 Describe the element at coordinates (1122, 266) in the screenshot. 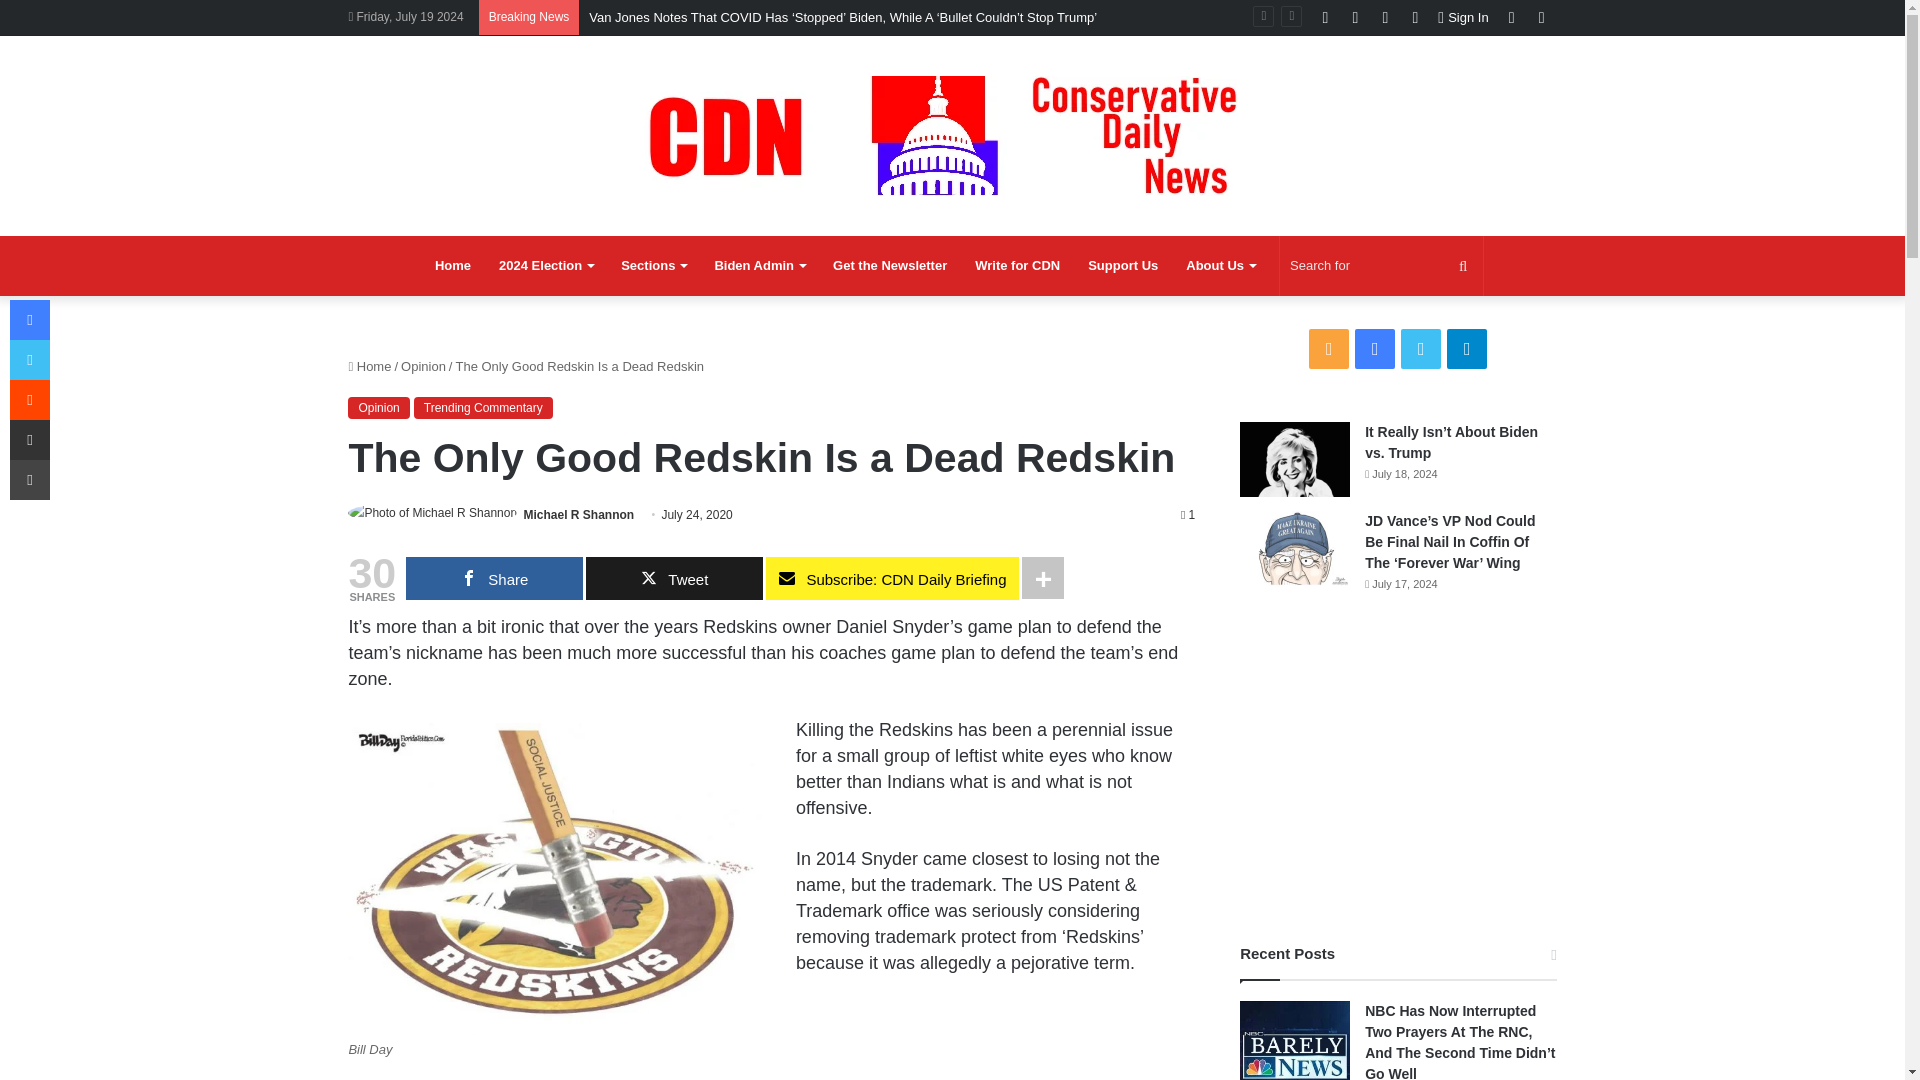

I see `Support Us` at that location.